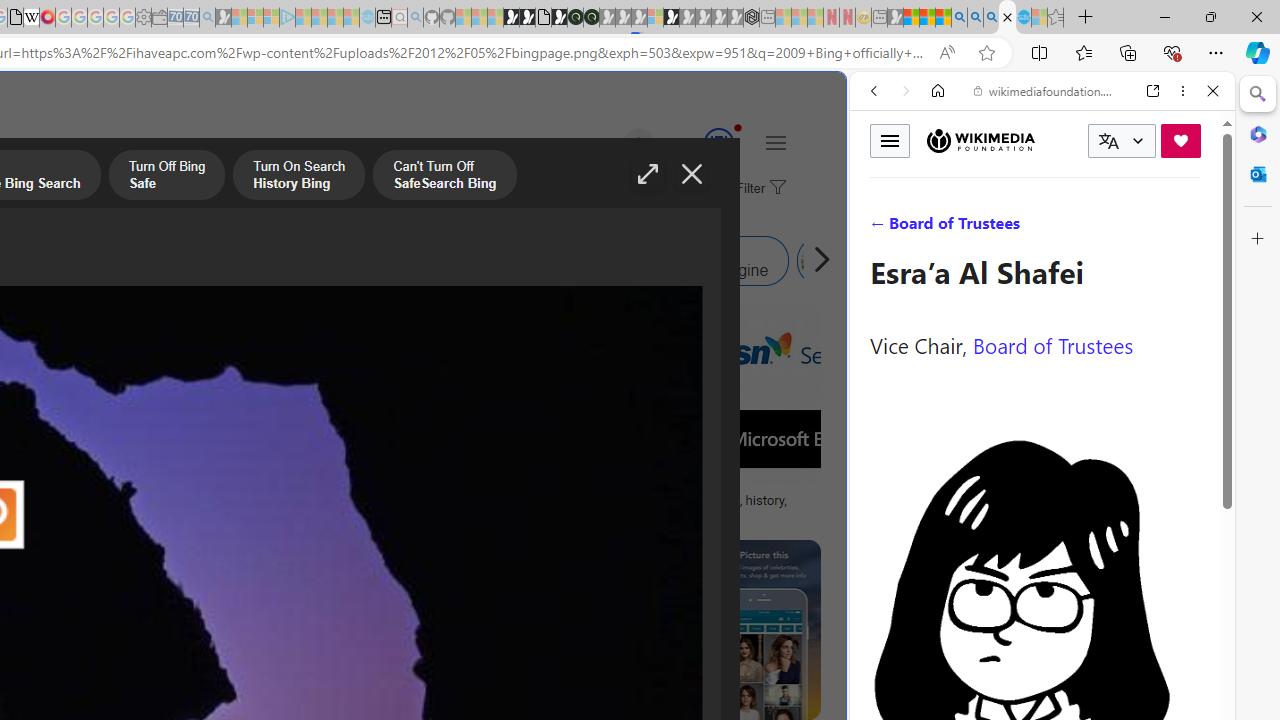  What do you see at coordinates (975, 18) in the screenshot?
I see `2009 Bing officially replaced Live Search on June 3 - Search` at bounding box center [975, 18].